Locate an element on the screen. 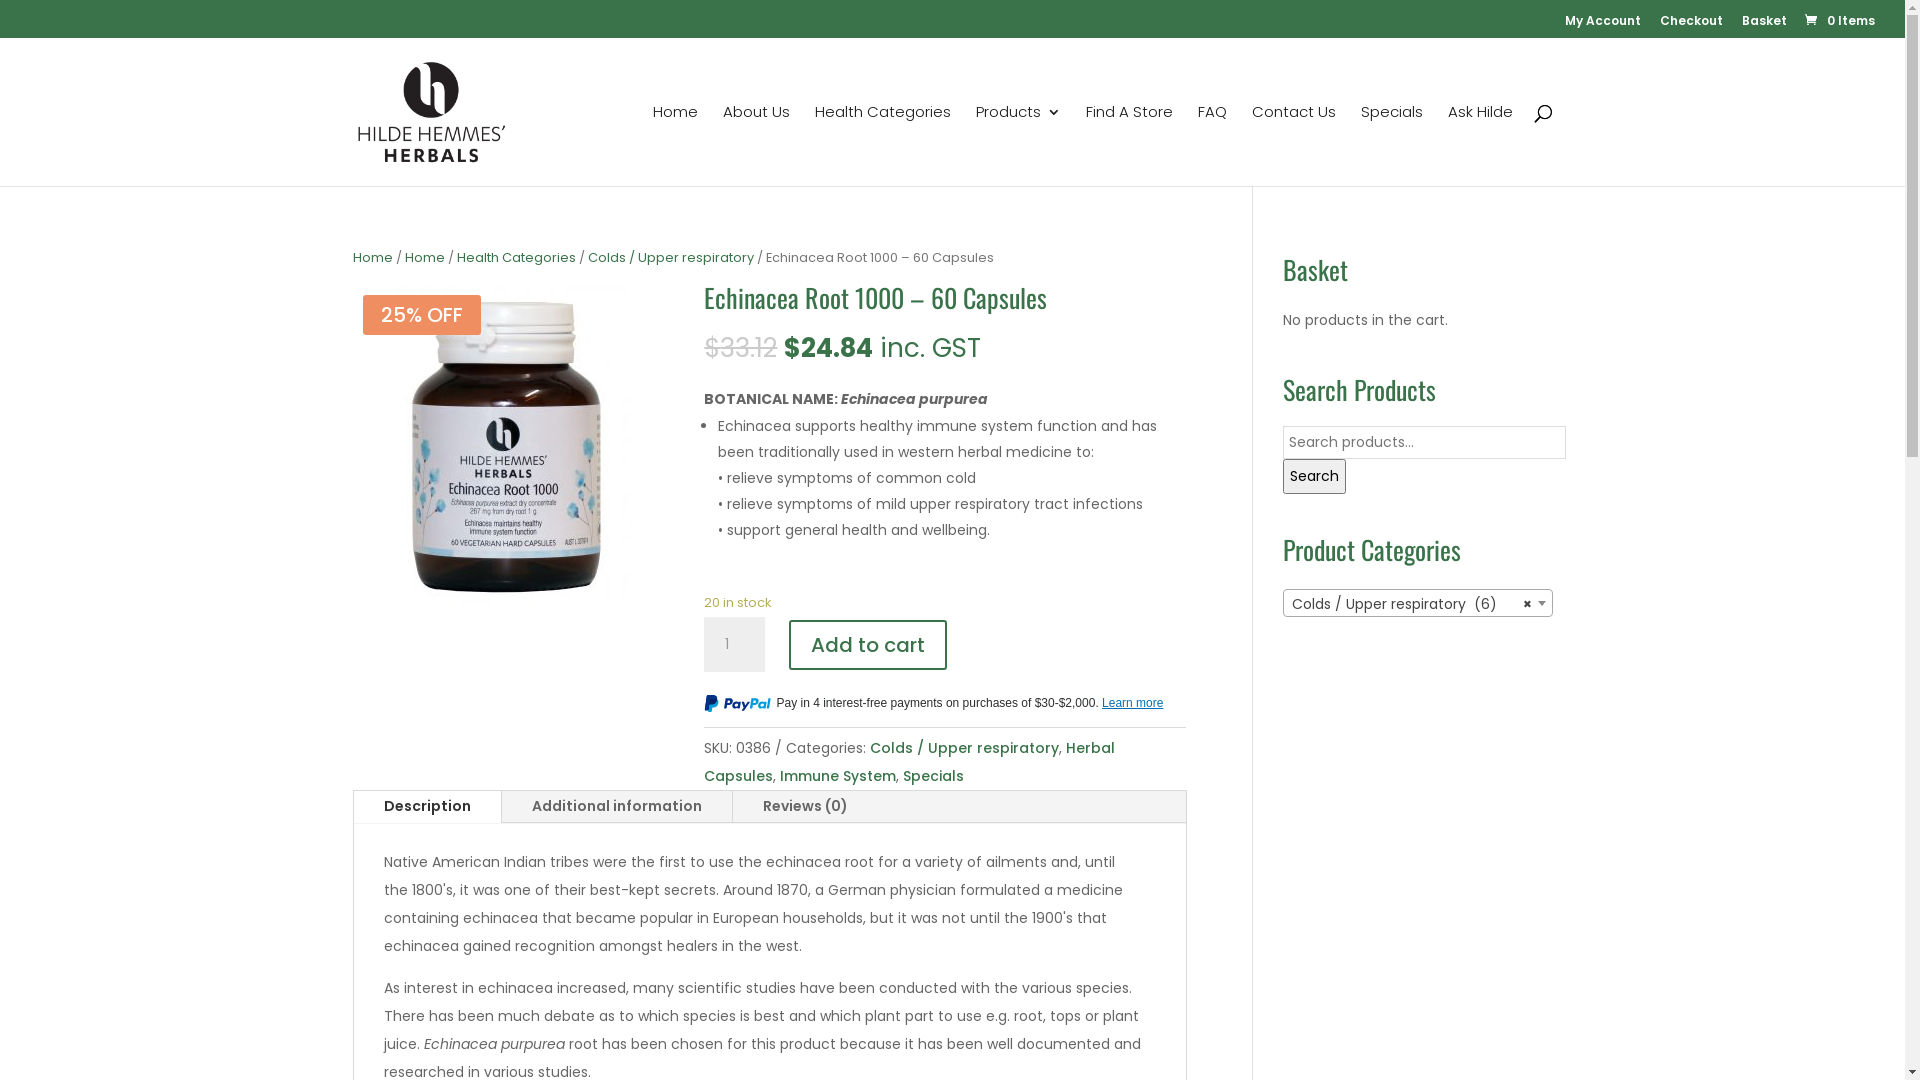 This screenshot has height=1080, width=1920. Home is located at coordinates (372, 258).